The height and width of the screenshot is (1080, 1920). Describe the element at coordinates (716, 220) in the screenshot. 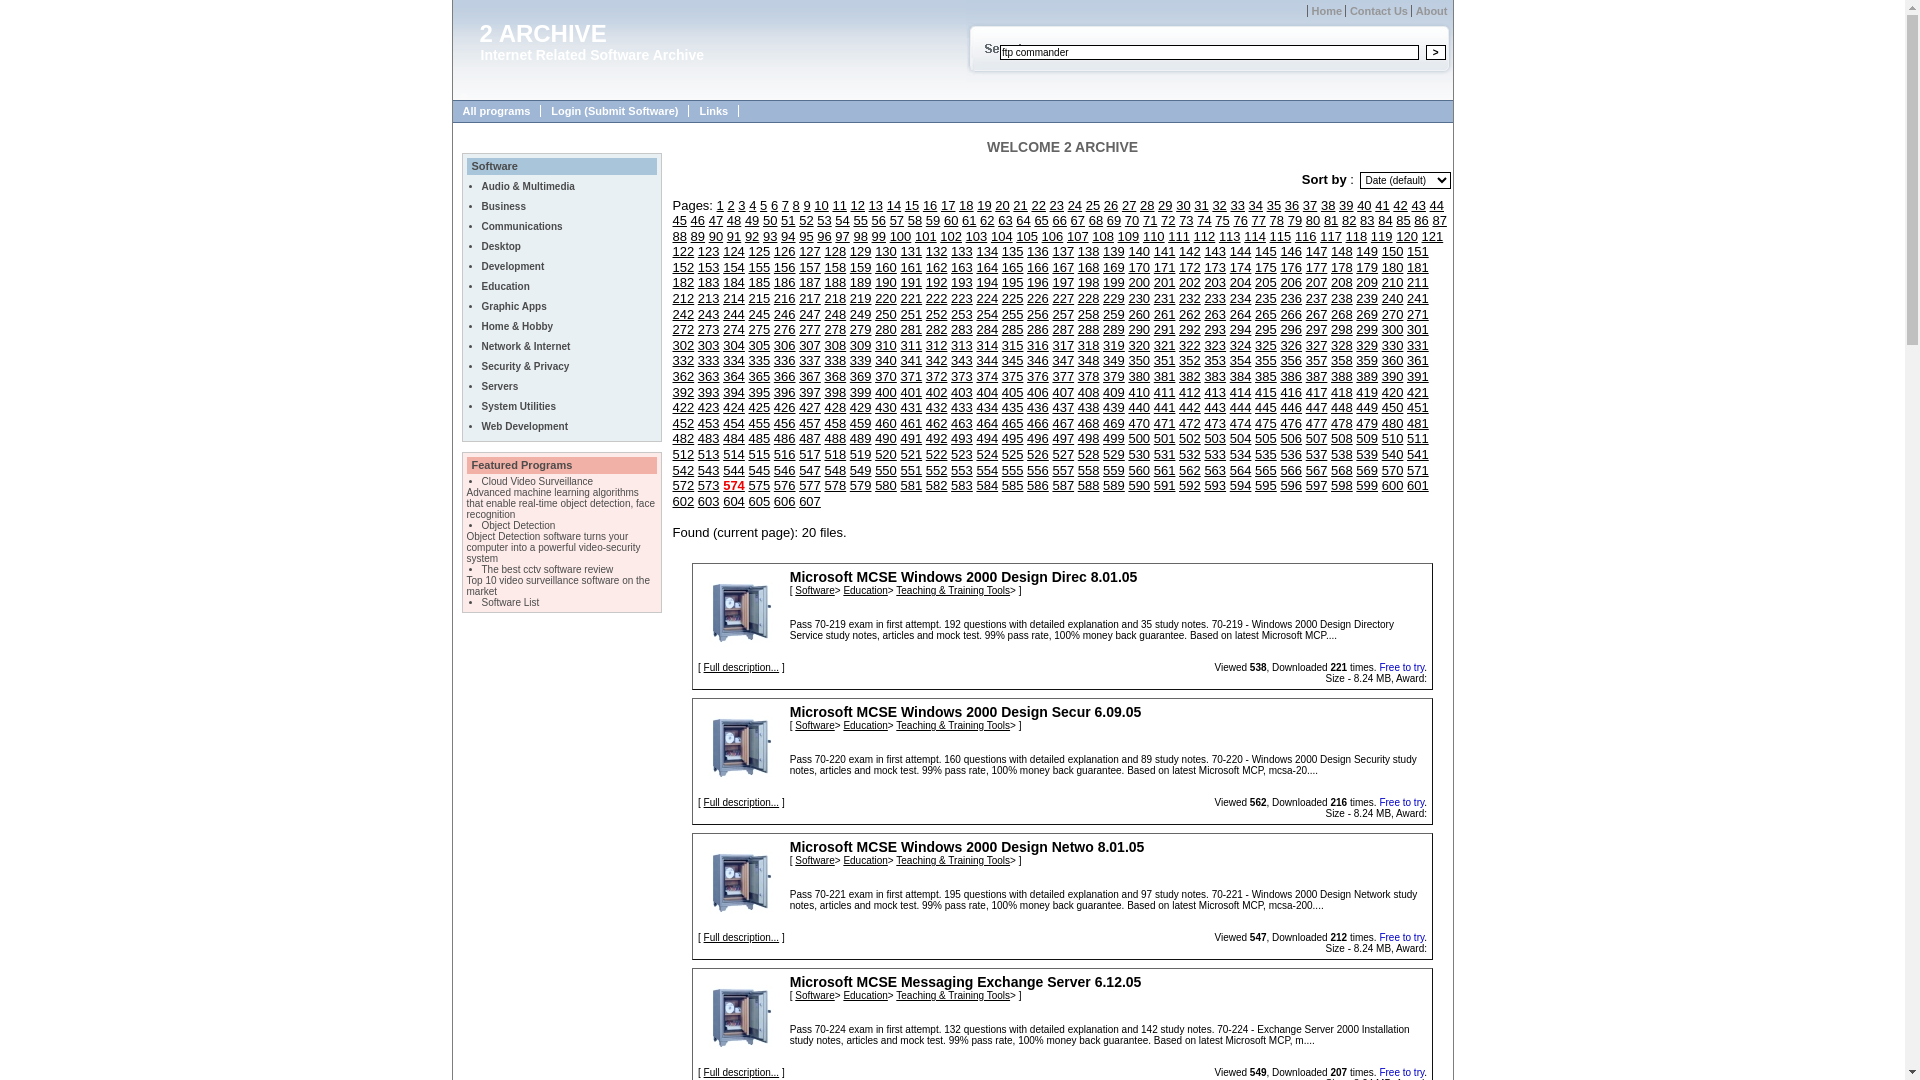

I see `47` at that location.